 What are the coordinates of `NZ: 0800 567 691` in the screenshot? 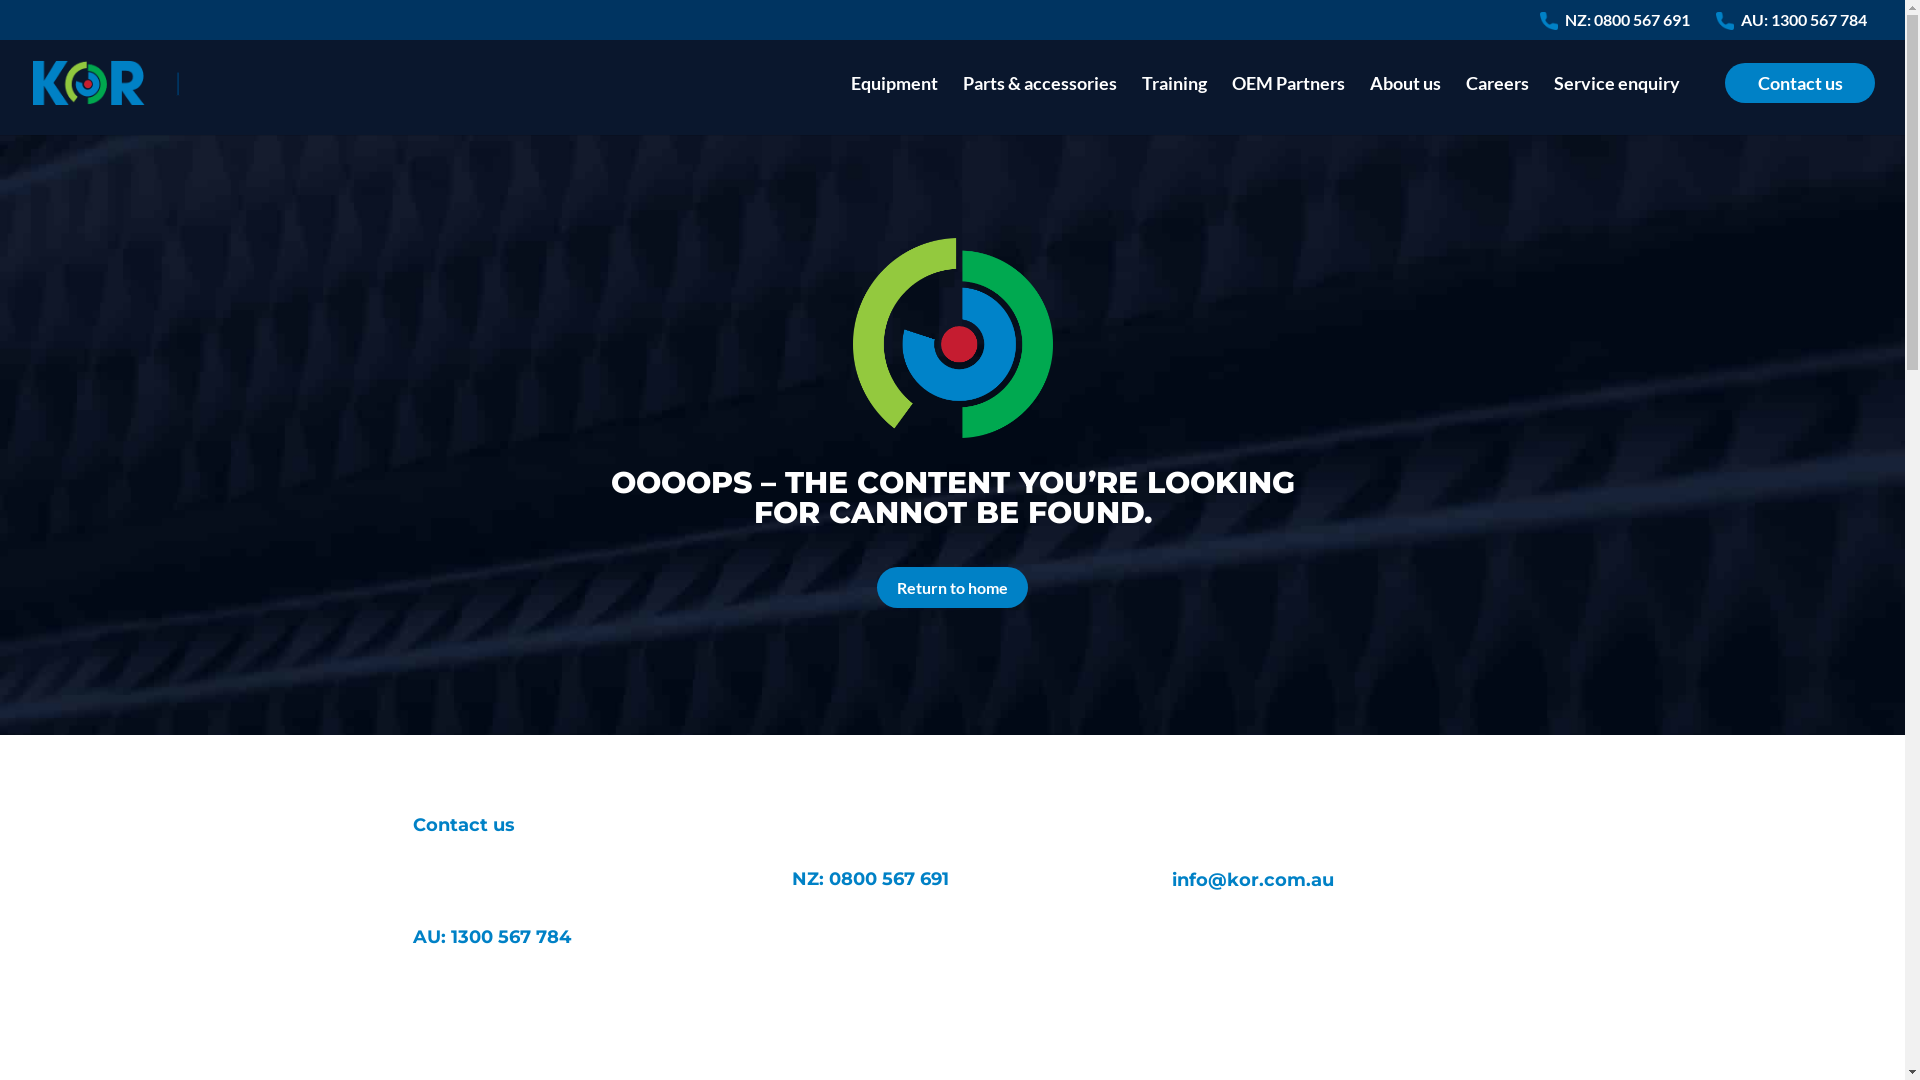 It's located at (1628, 26).